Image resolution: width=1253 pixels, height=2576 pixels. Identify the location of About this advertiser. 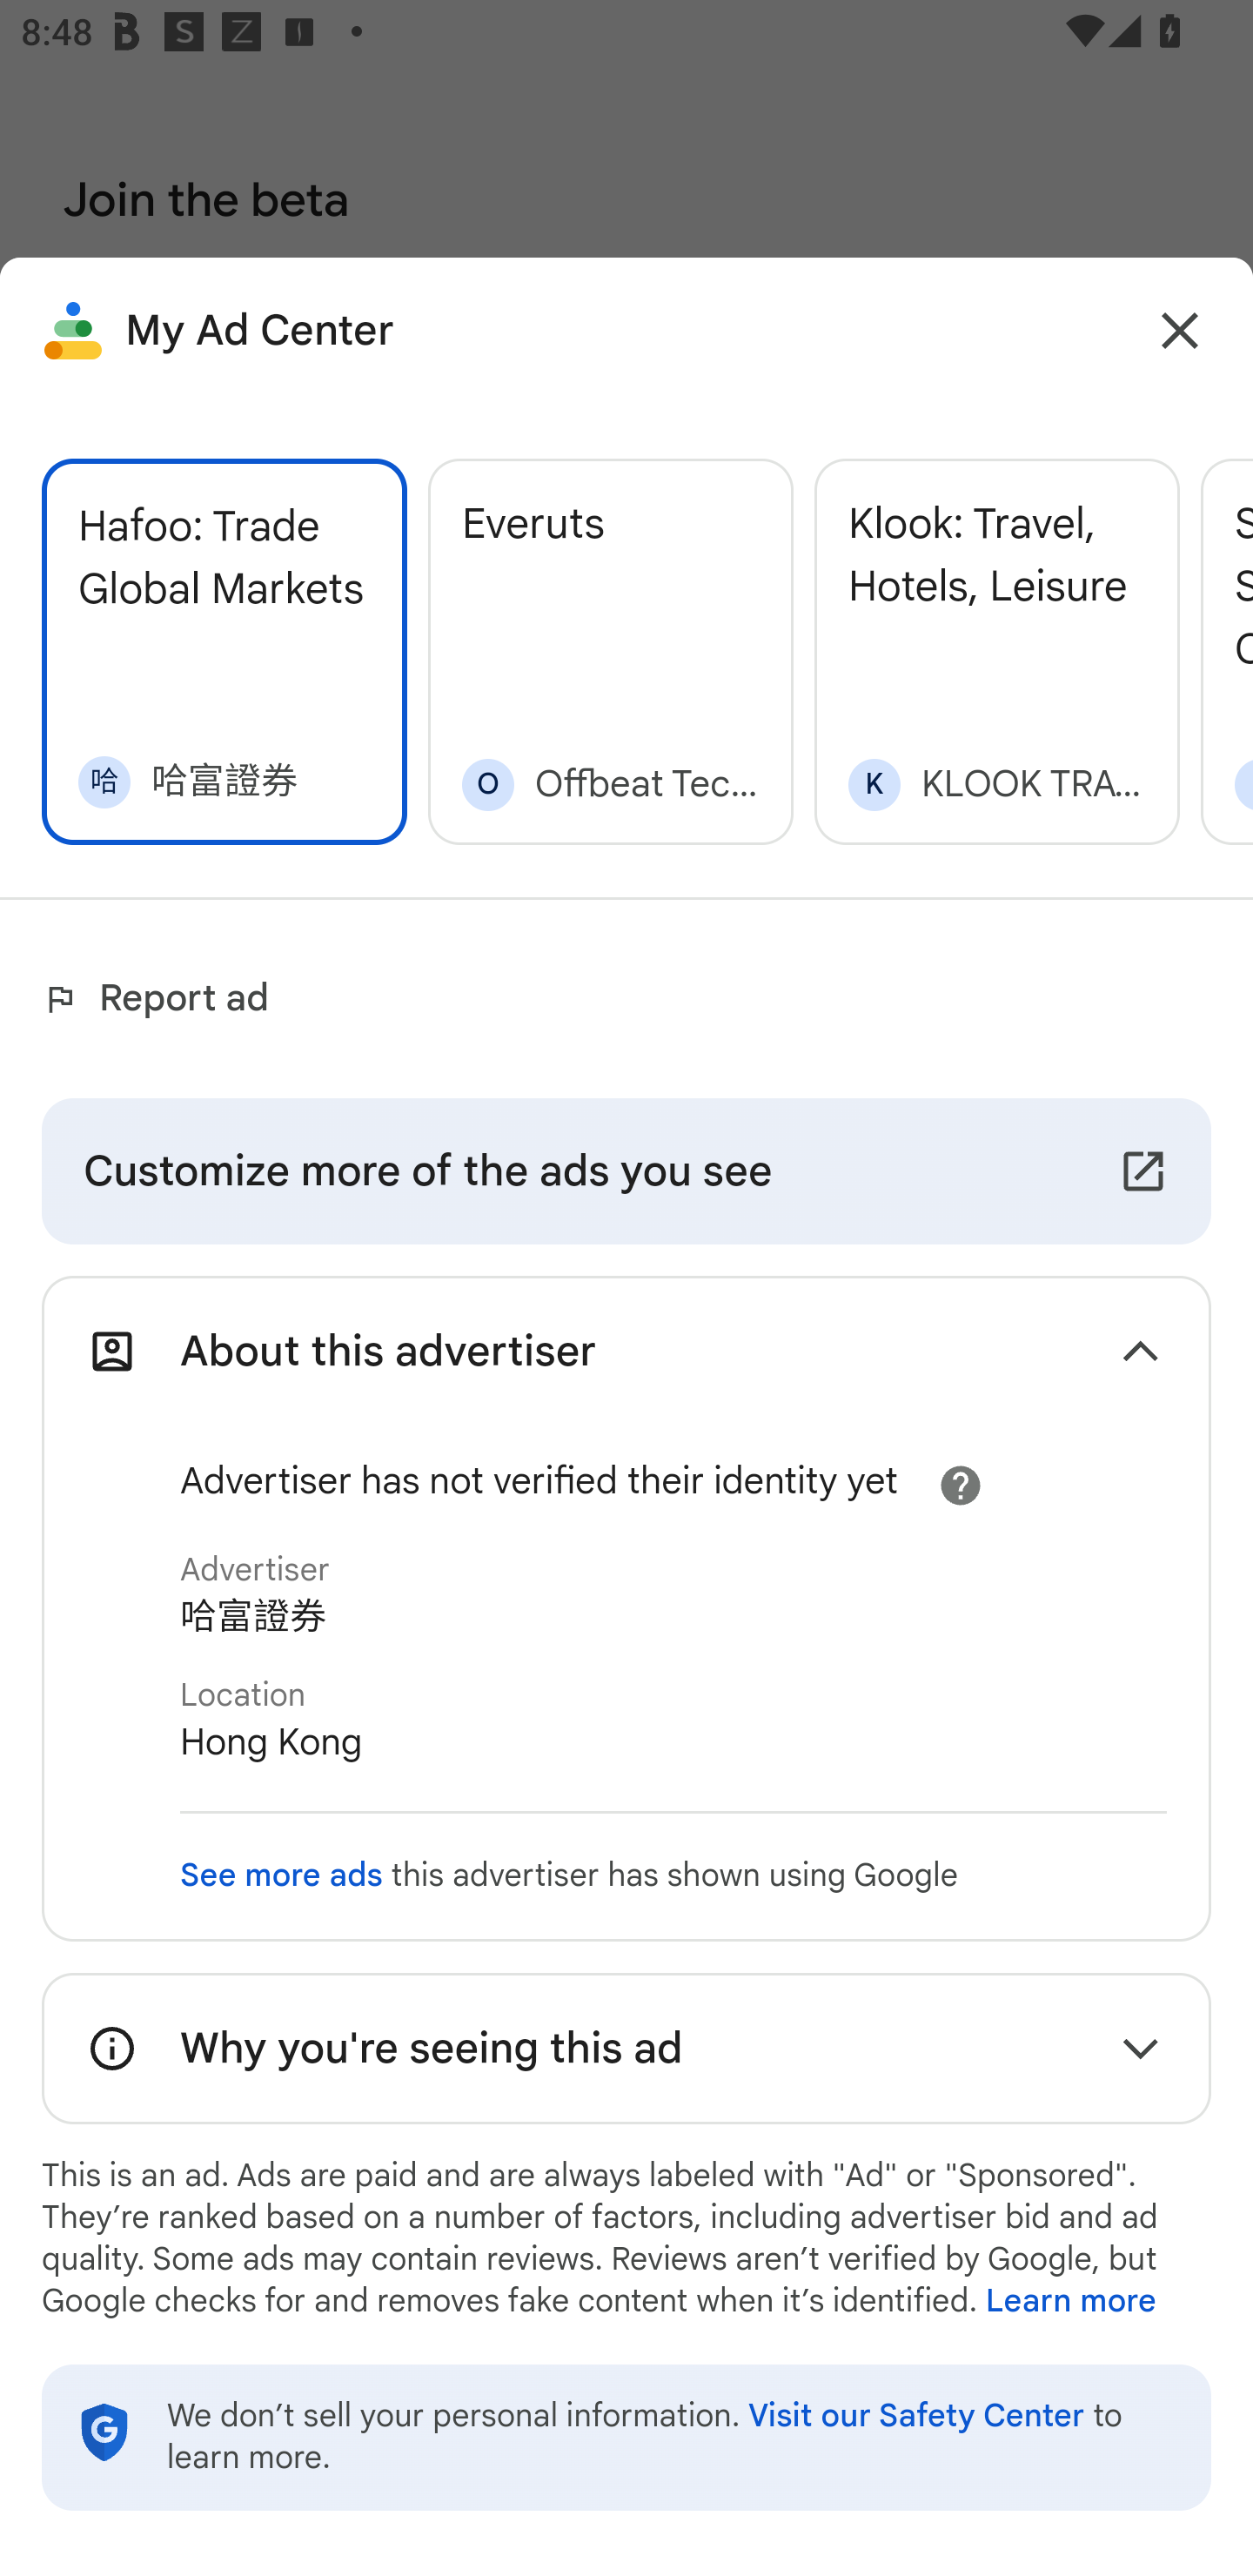
(626, 1351).